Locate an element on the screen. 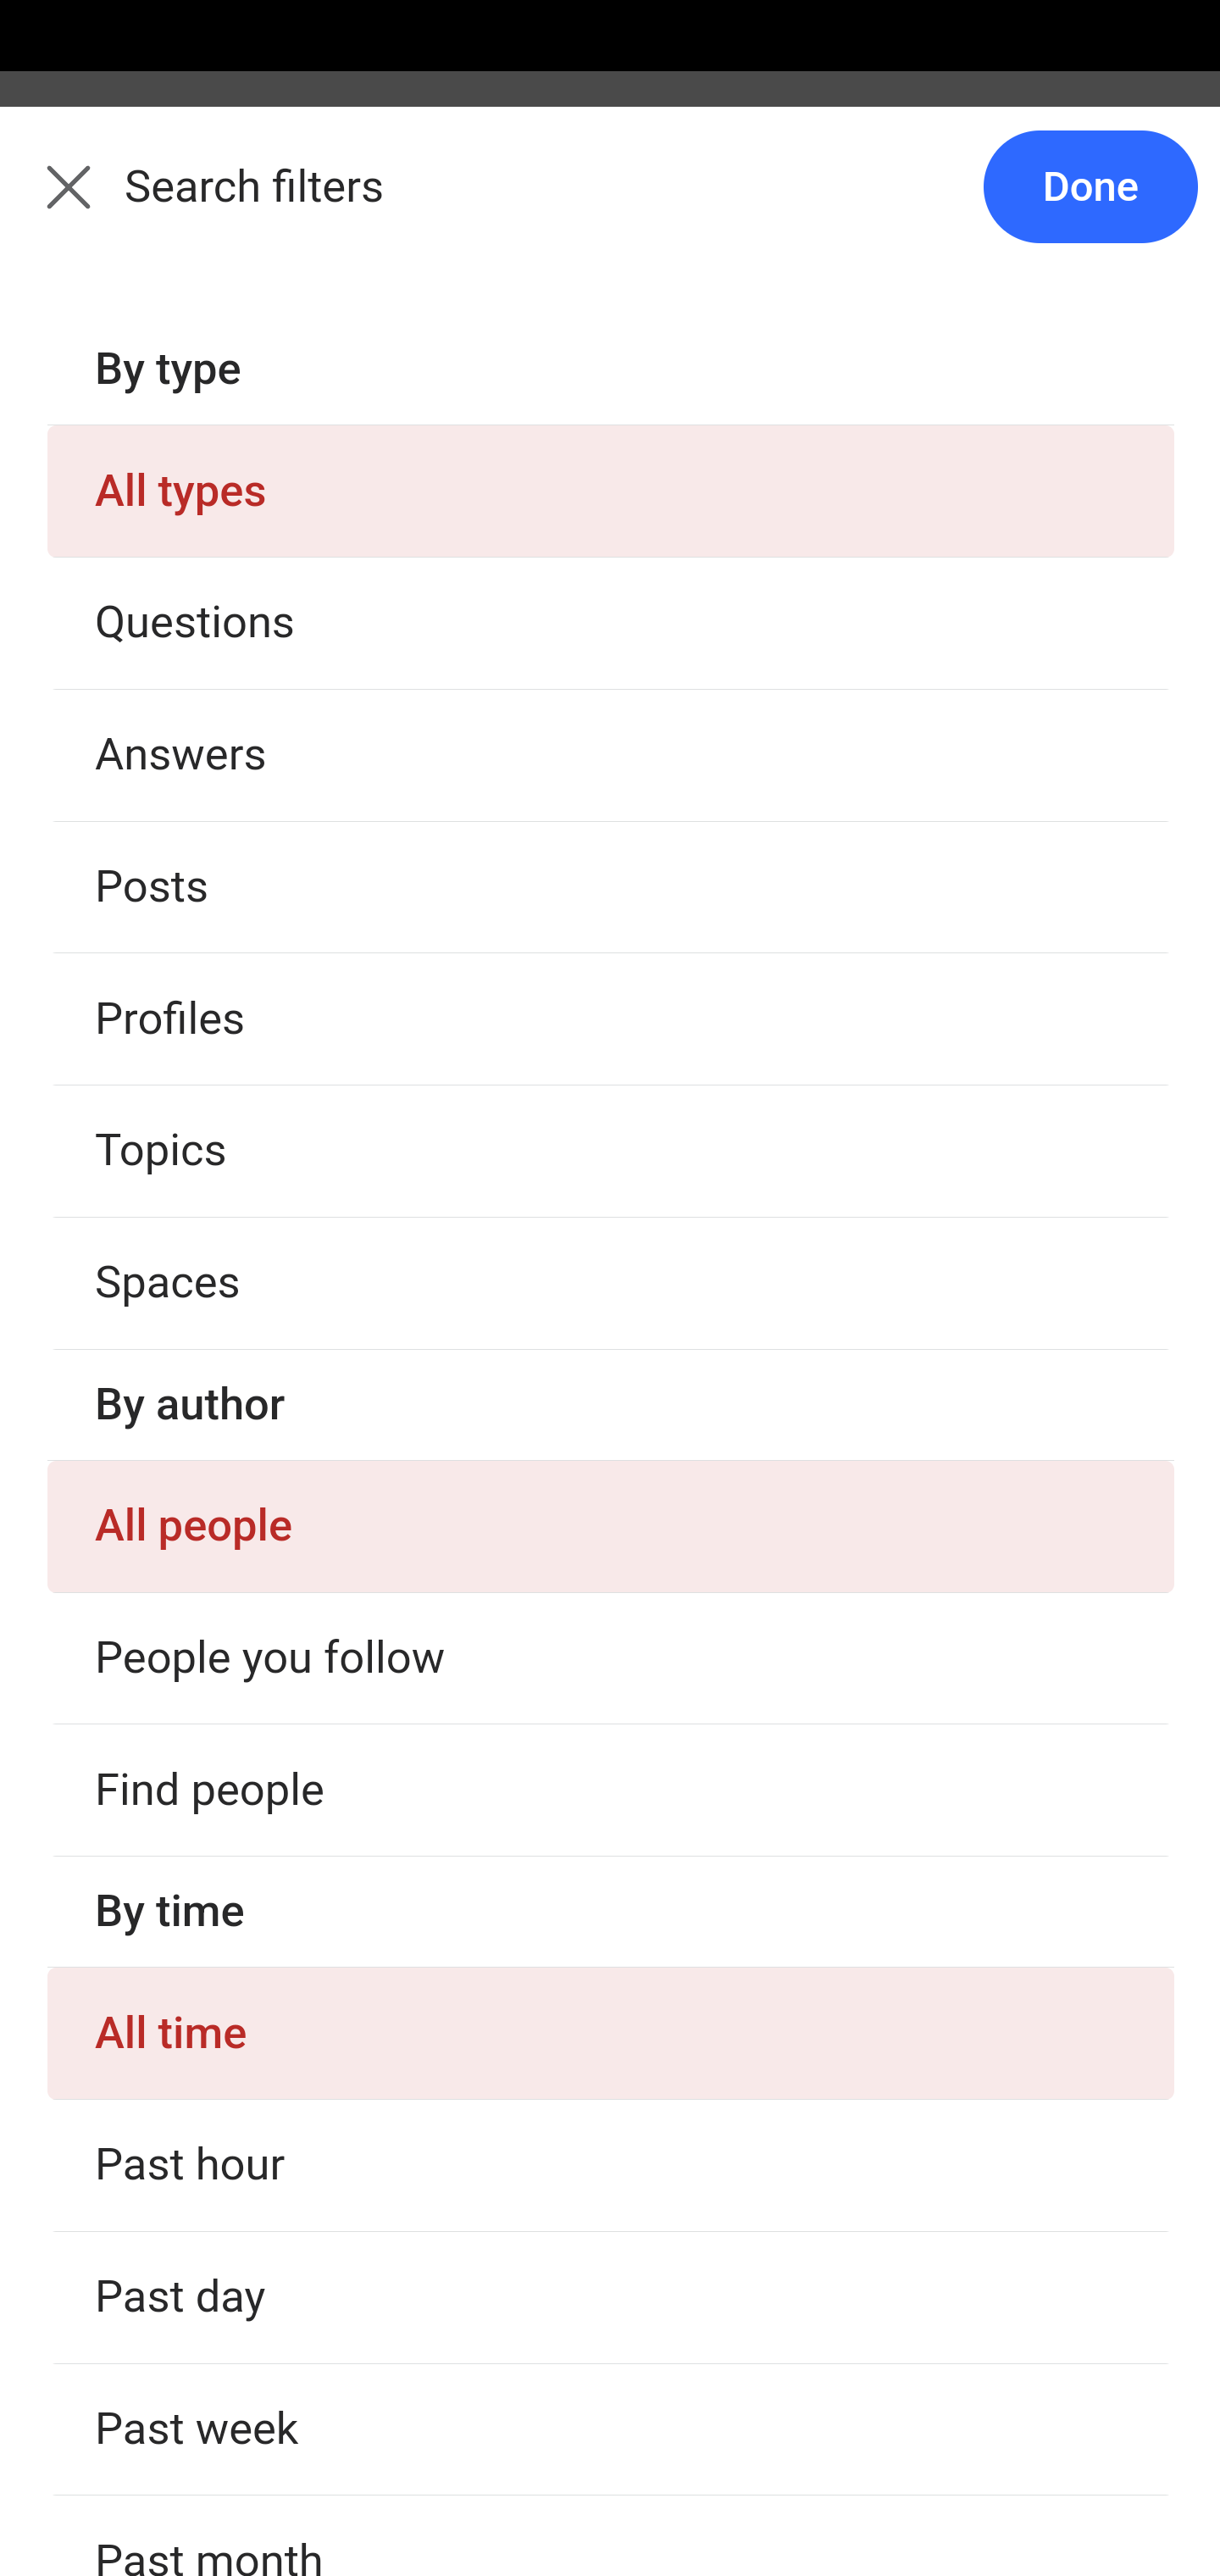 The image size is (1220, 2576). Answer is located at coordinates (207, 1173).